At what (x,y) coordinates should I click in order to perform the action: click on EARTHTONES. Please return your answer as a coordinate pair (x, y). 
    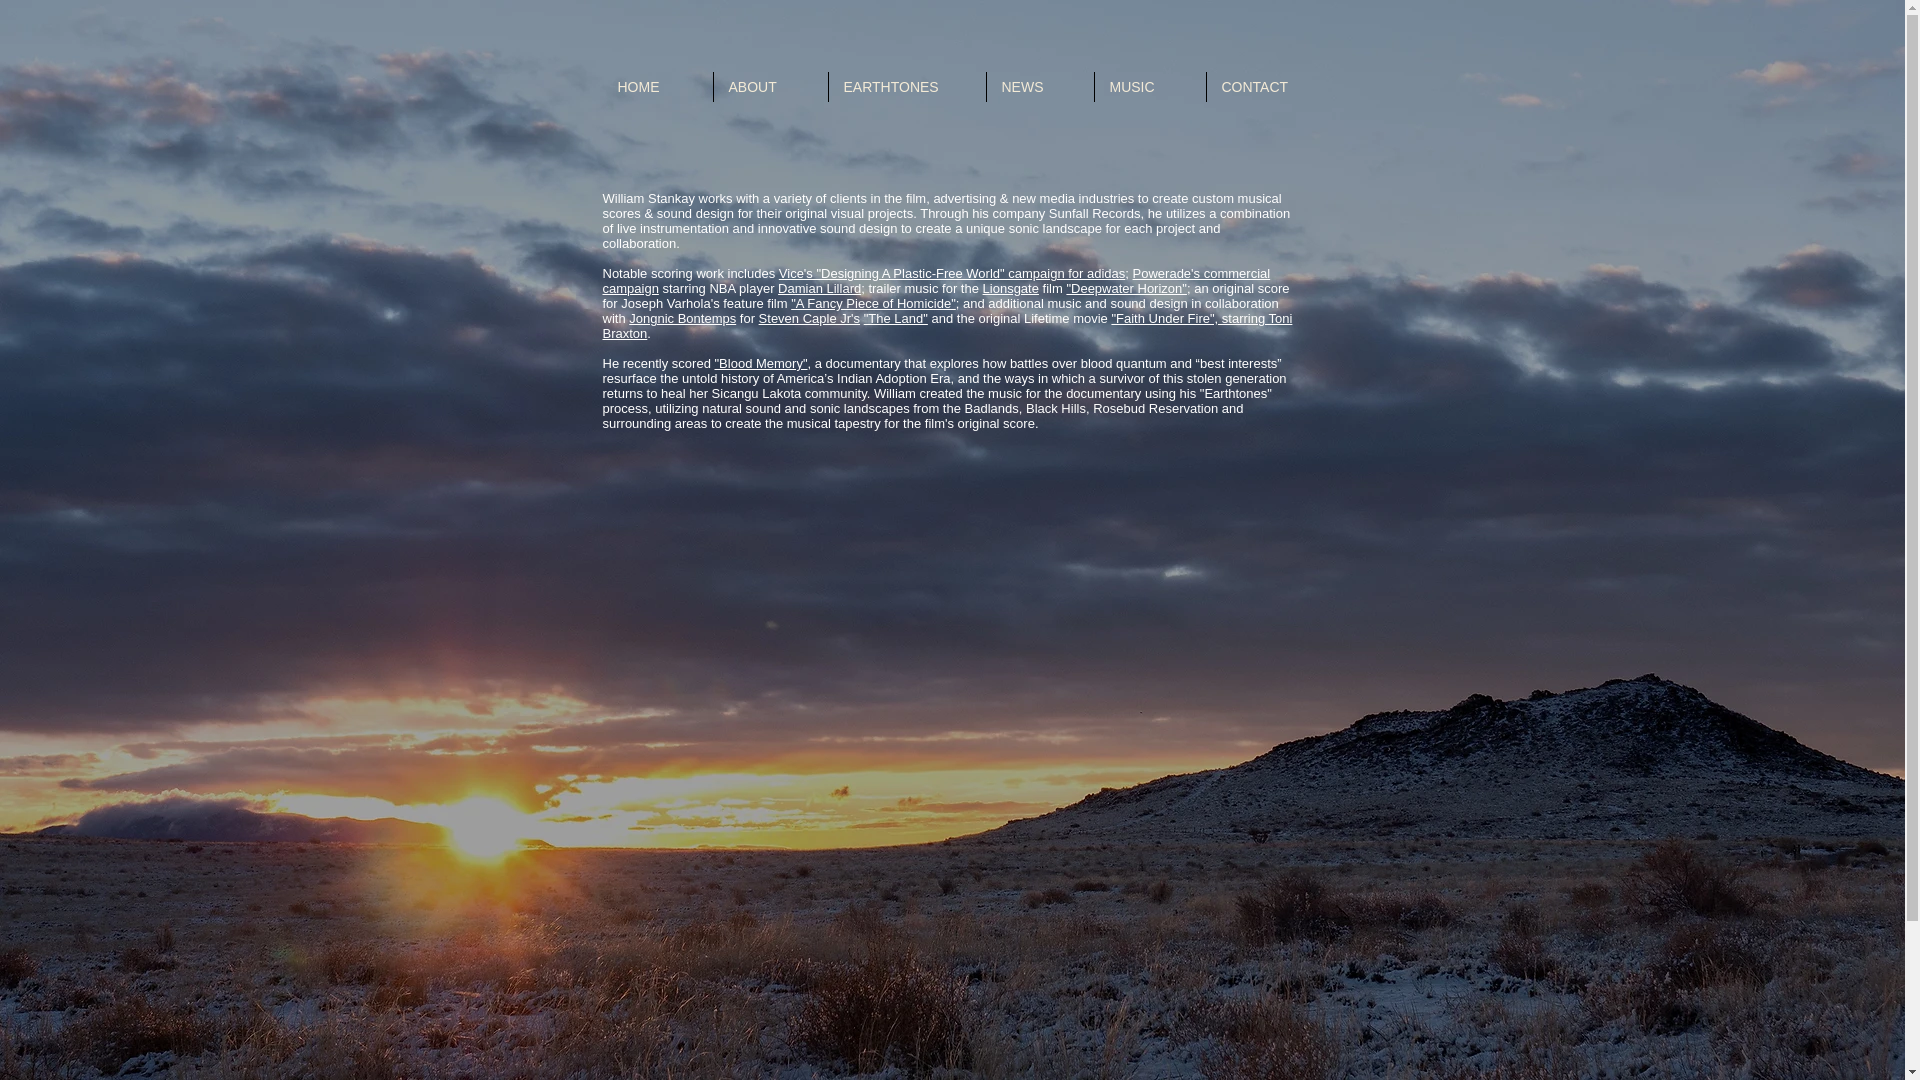
    Looking at the image, I should click on (906, 86).